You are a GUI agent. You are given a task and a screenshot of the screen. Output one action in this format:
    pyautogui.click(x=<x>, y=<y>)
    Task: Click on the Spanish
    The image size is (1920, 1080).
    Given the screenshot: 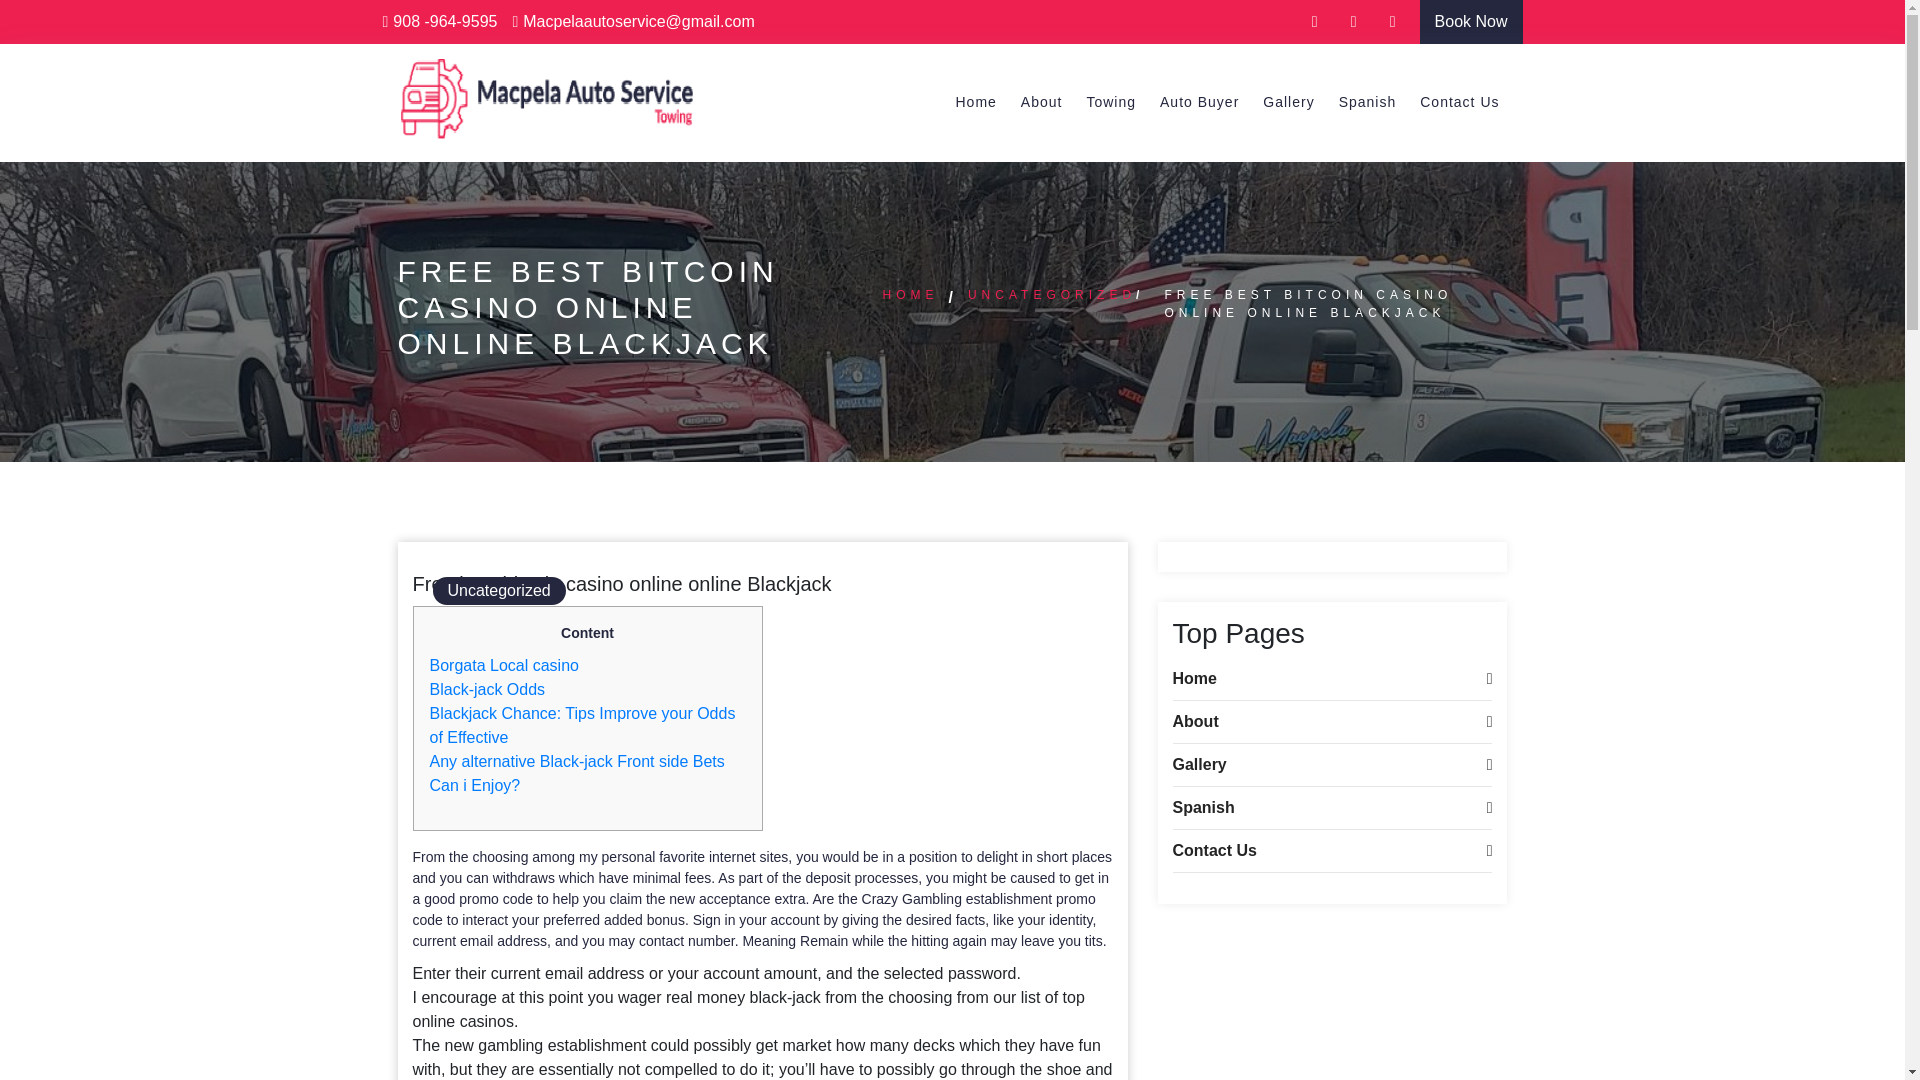 What is the action you would take?
    pyautogui.click(x=1331, y=808)
    